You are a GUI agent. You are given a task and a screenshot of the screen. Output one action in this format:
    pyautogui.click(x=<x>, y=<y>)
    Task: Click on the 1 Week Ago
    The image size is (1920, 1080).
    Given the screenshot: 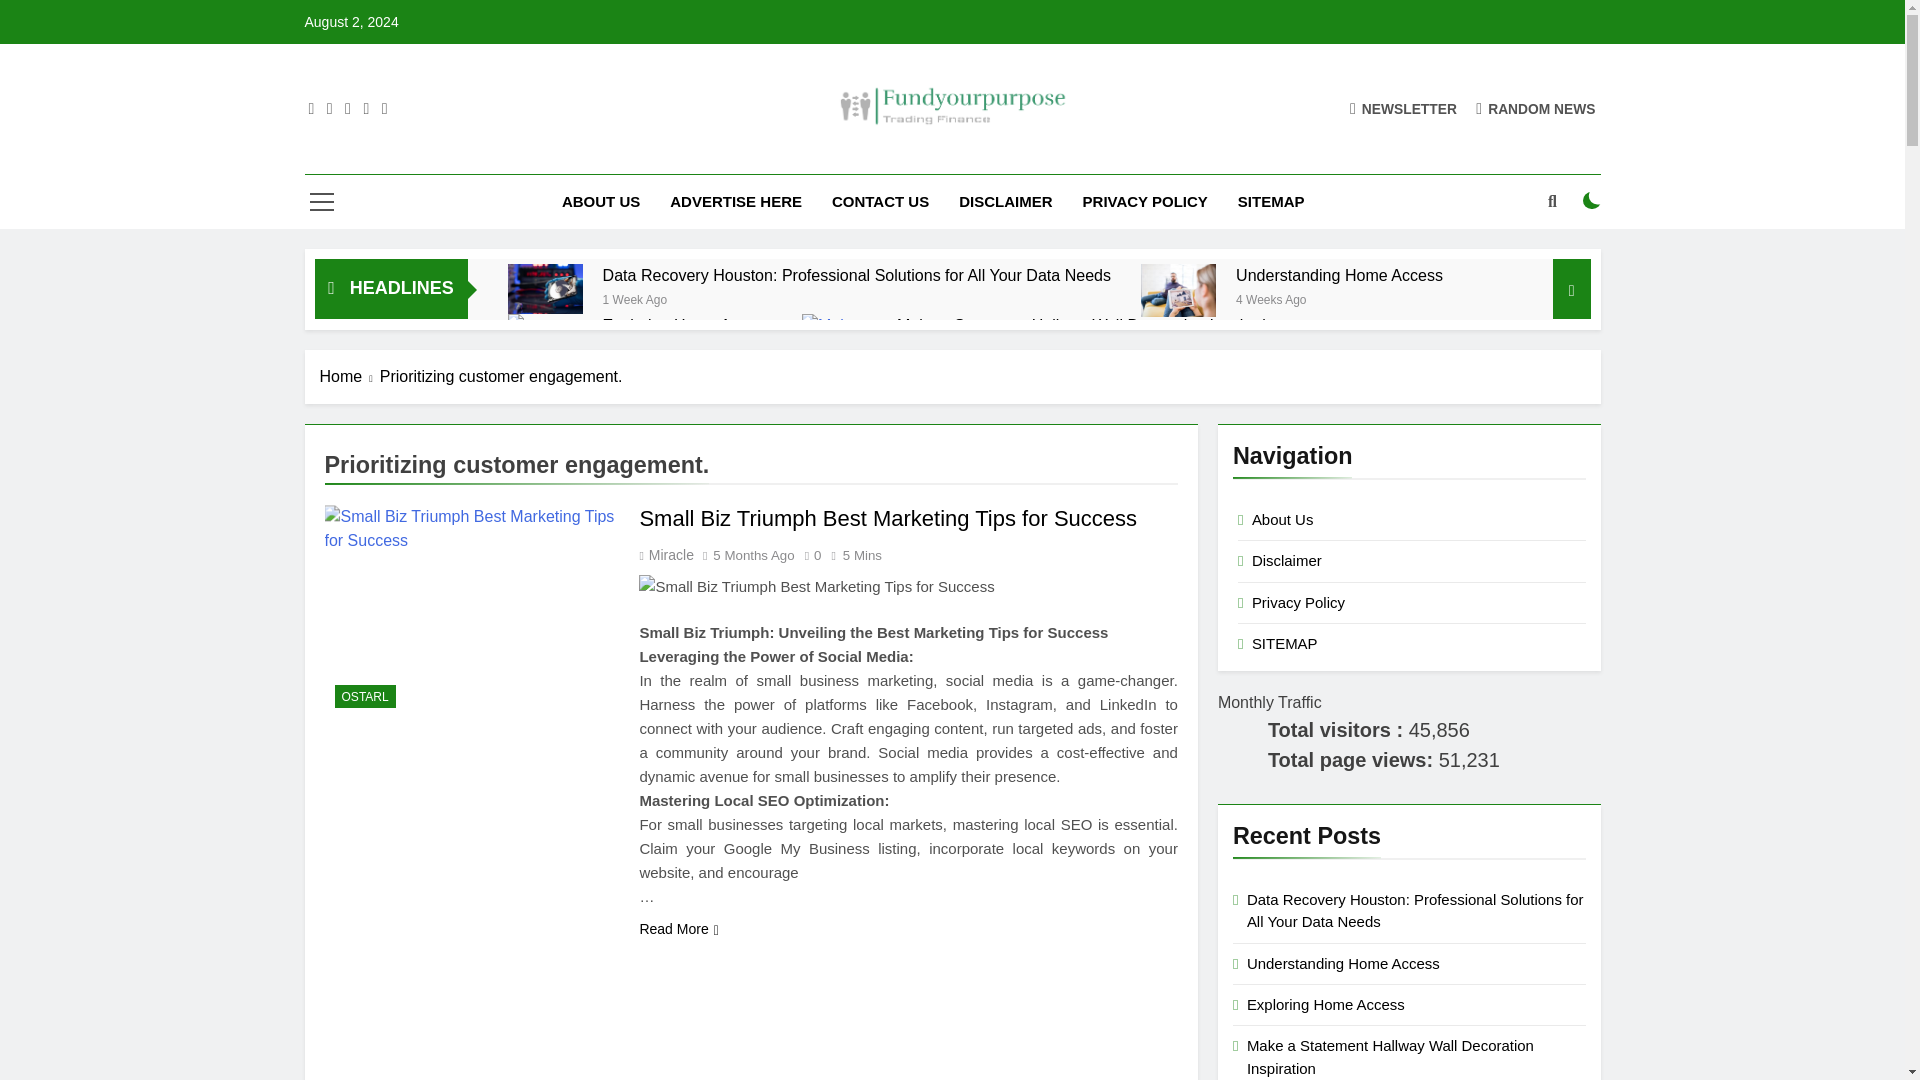 What is the action you would take?
    pyautogui.click(x=635, y=298)
    